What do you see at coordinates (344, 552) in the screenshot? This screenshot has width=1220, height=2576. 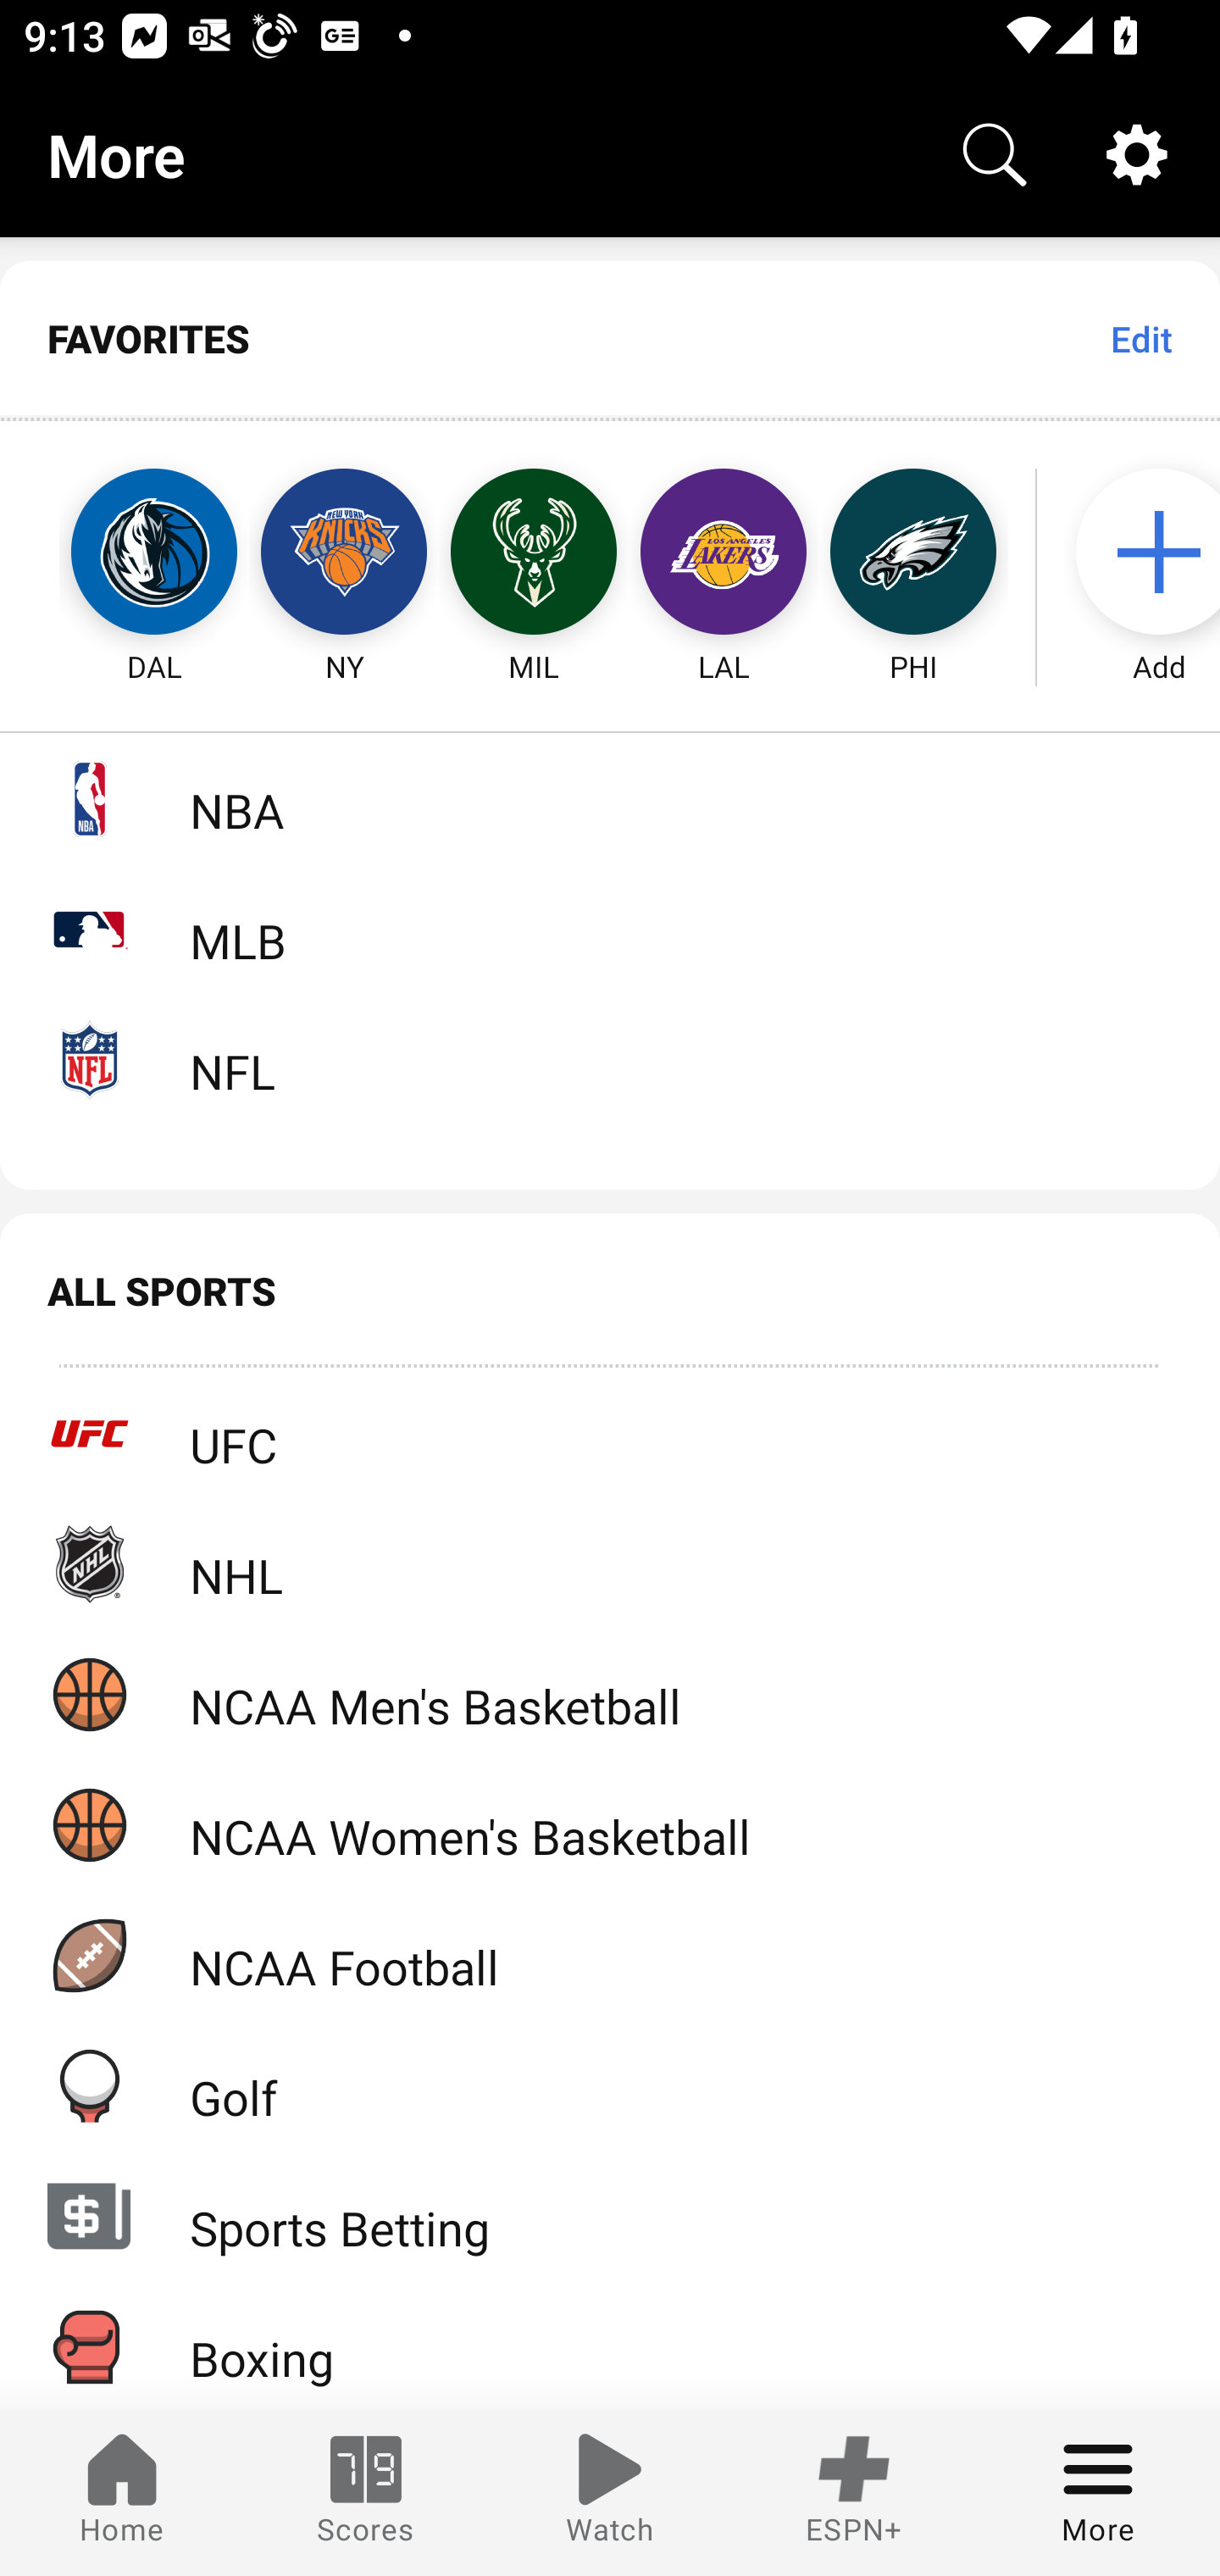 I see `NY New York Knicks` at bounding box center [344, 552].